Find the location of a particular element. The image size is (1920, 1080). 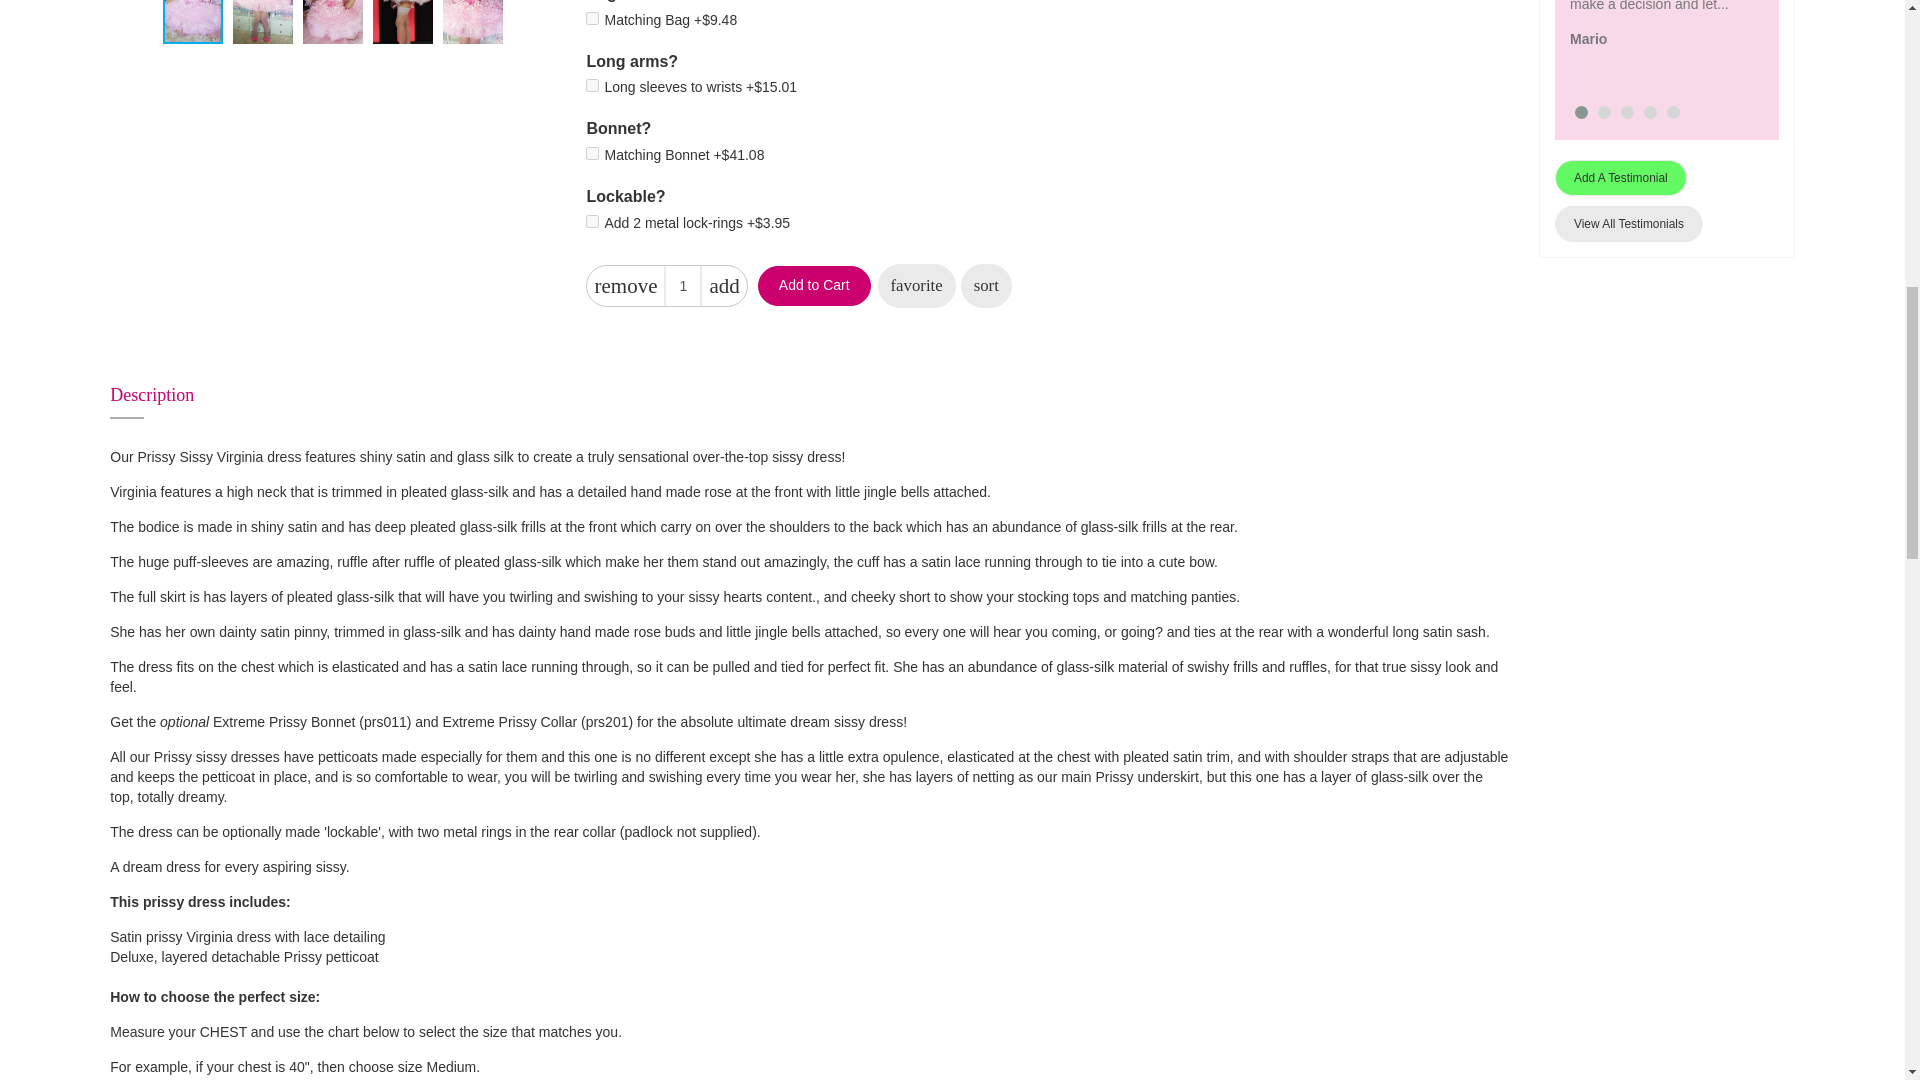

Add to Compare is located at coordinates (986, 285).